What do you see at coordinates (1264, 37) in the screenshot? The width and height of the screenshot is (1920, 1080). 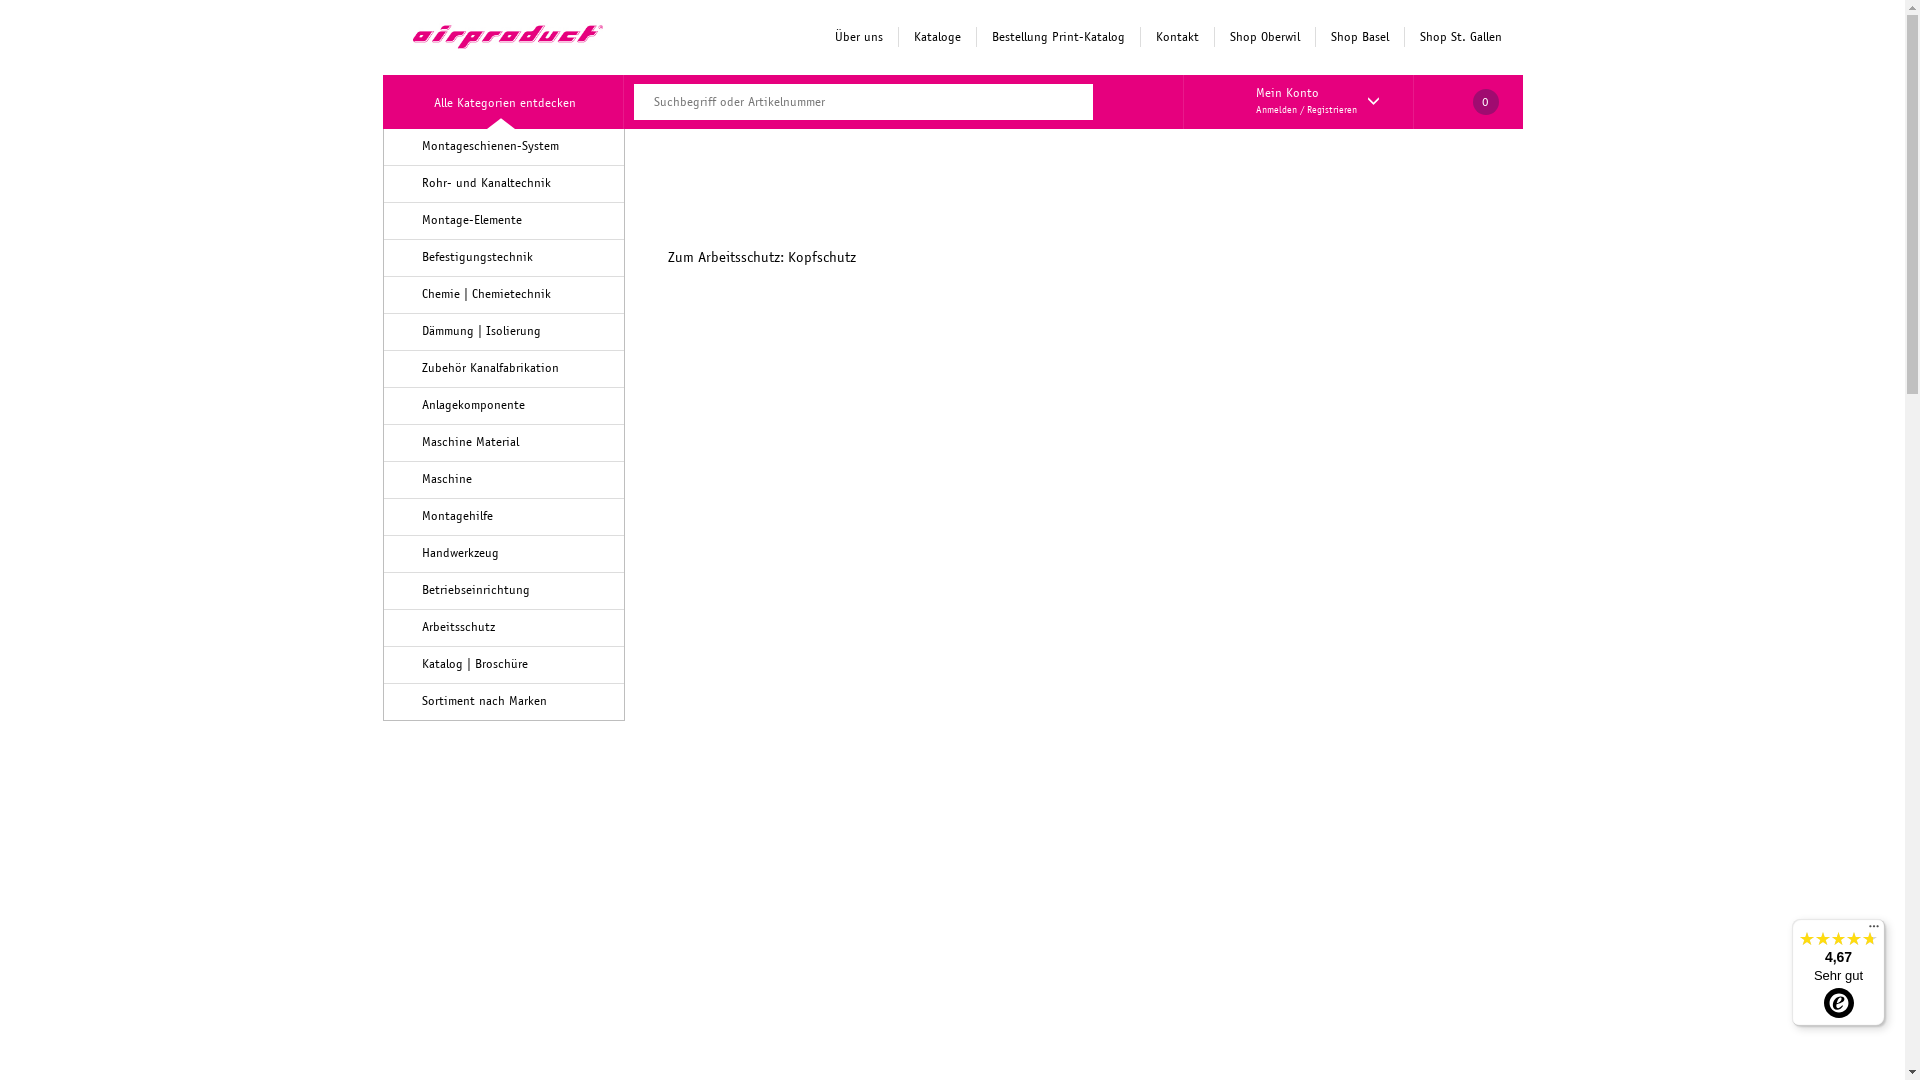 I see `Shop Oberwil` at bounding box center [1264, 37].